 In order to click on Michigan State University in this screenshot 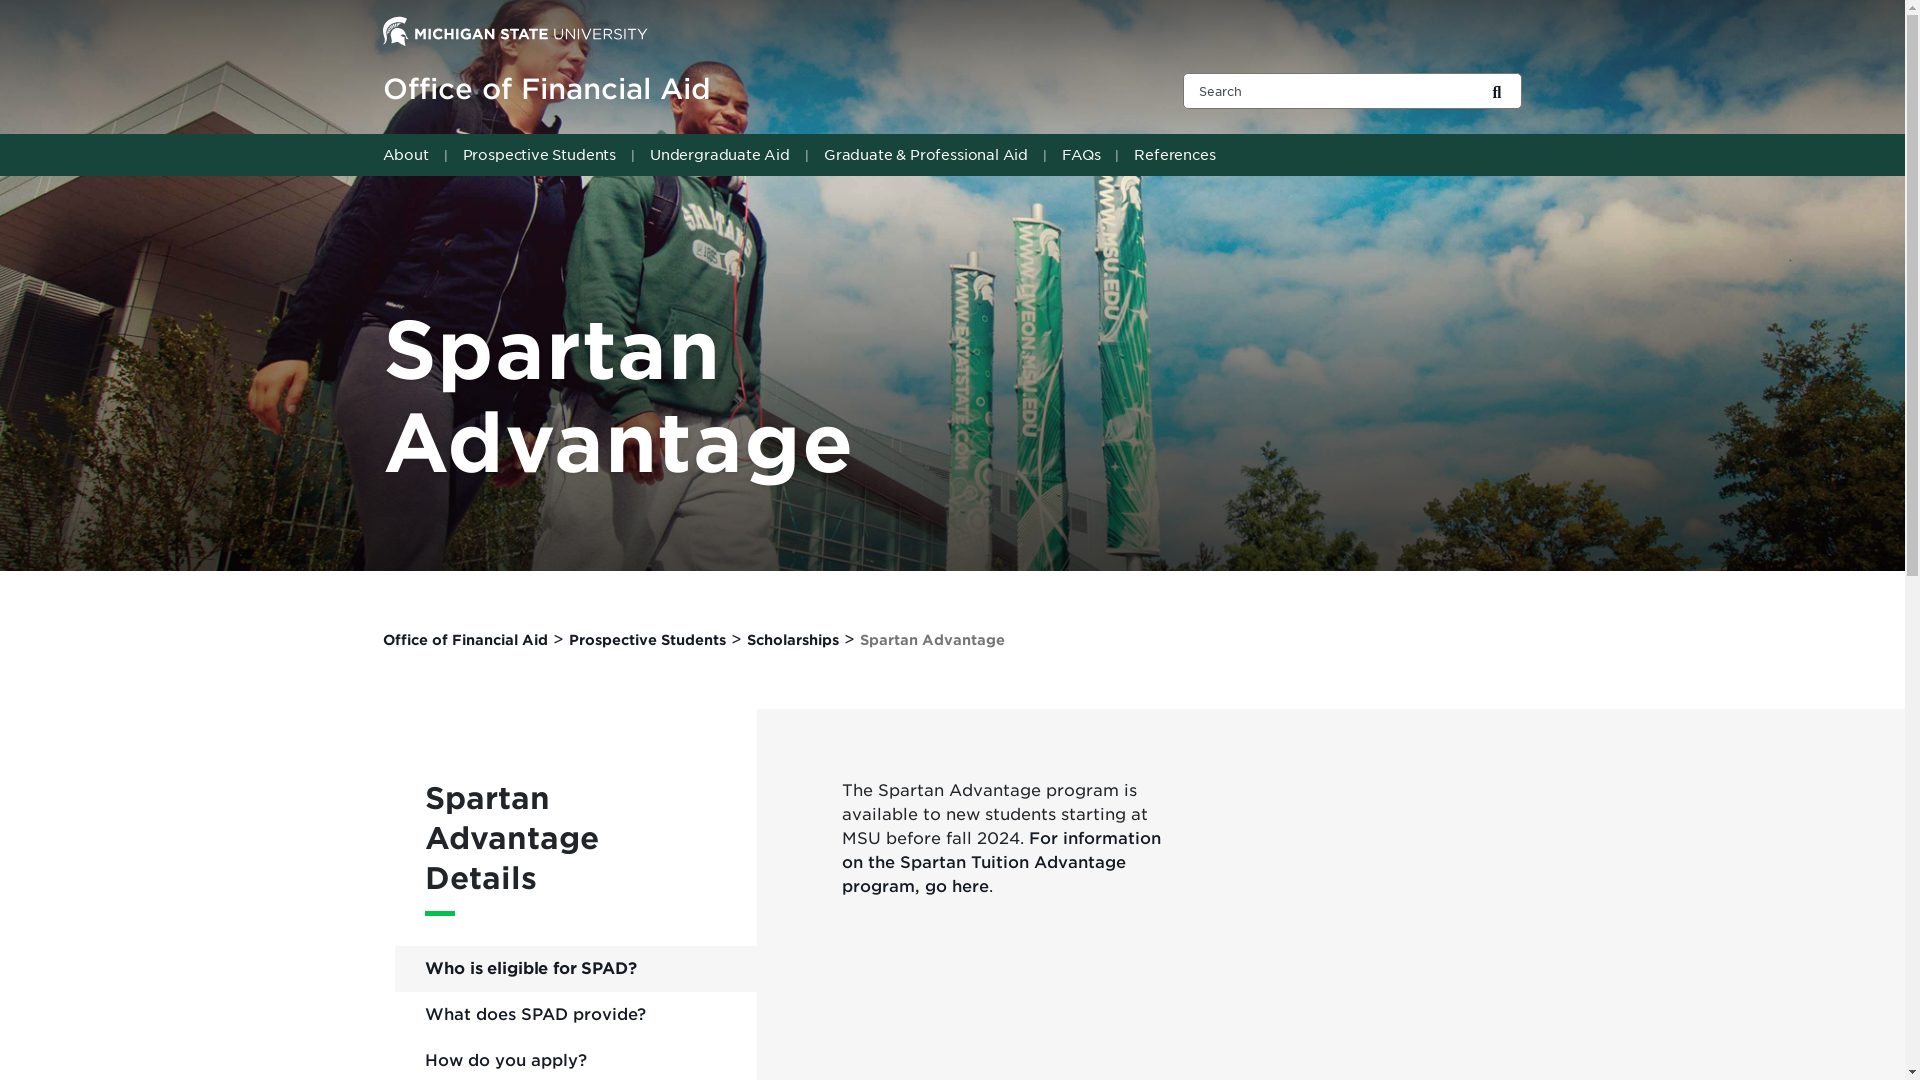, I will do `click(514, 30)`.